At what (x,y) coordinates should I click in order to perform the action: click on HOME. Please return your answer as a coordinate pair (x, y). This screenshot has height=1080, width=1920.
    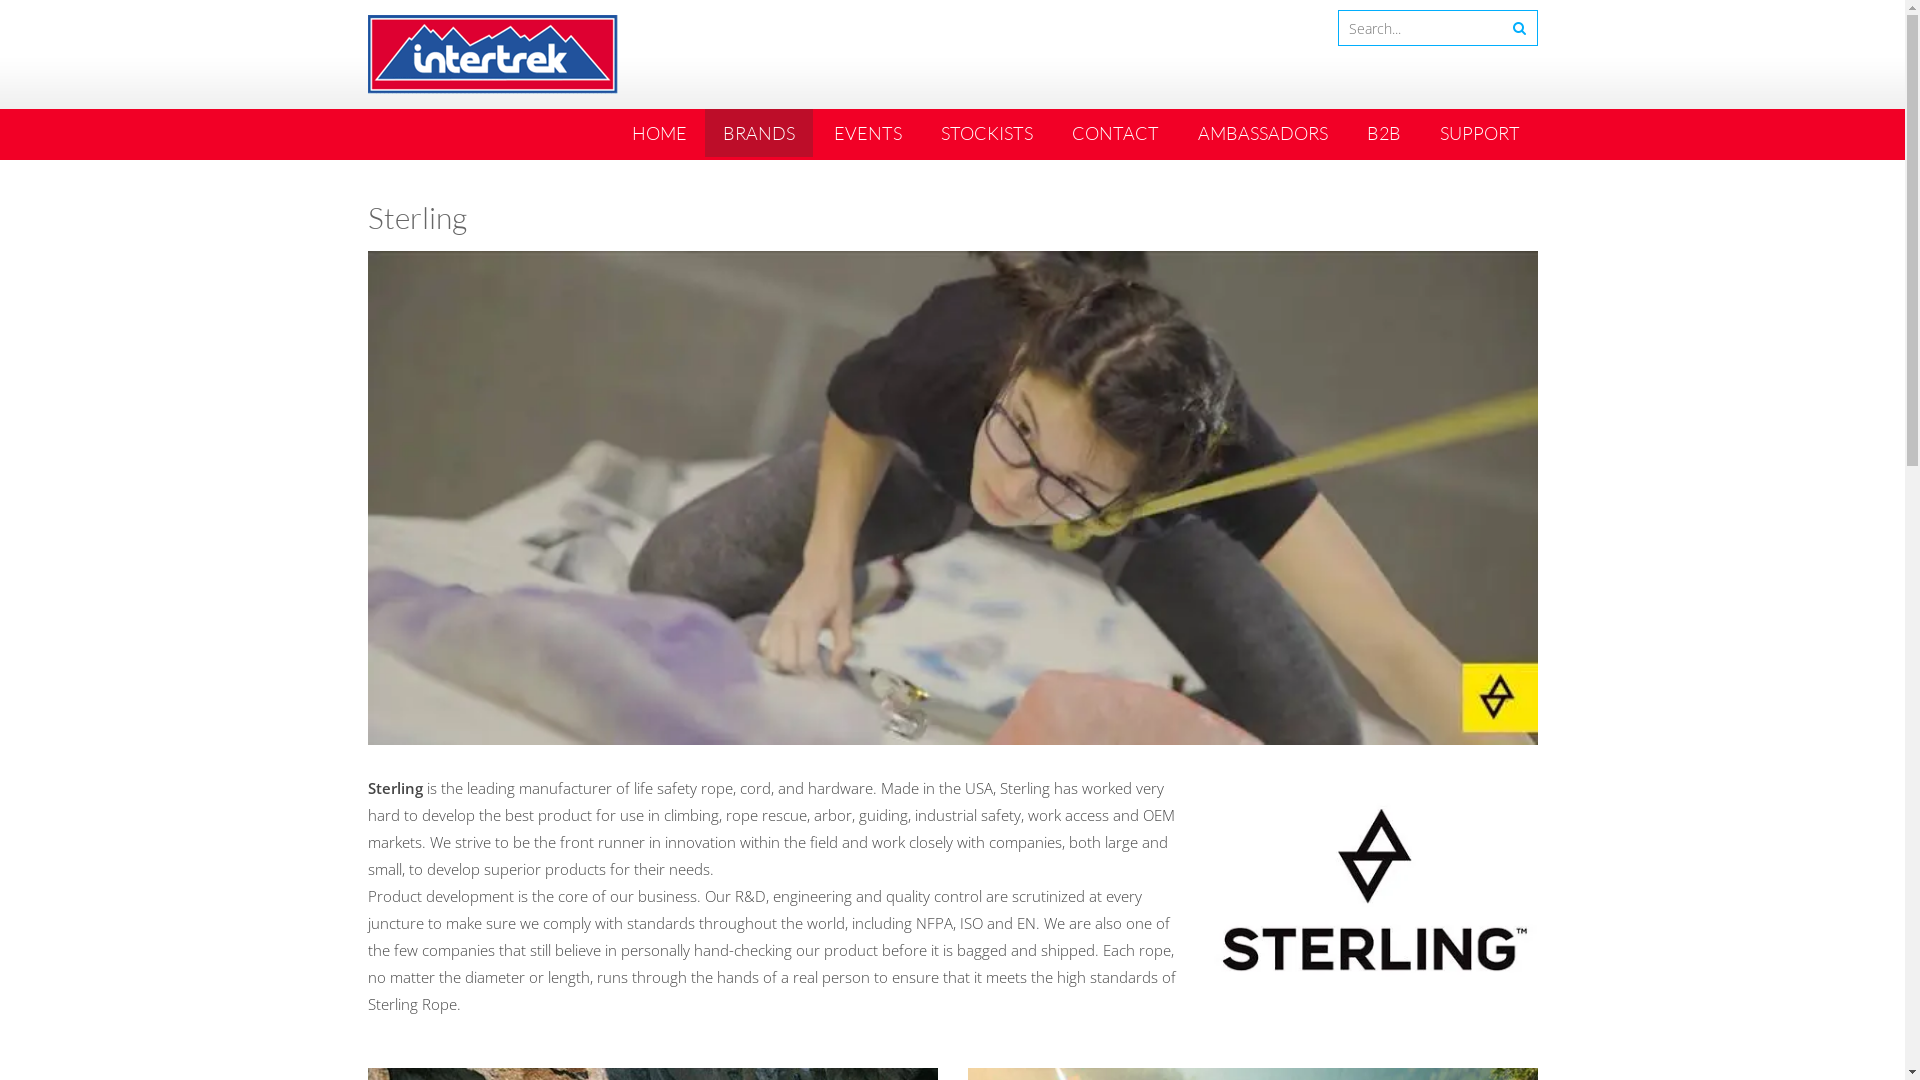
    Looking at the image, I should click on (660, 133).